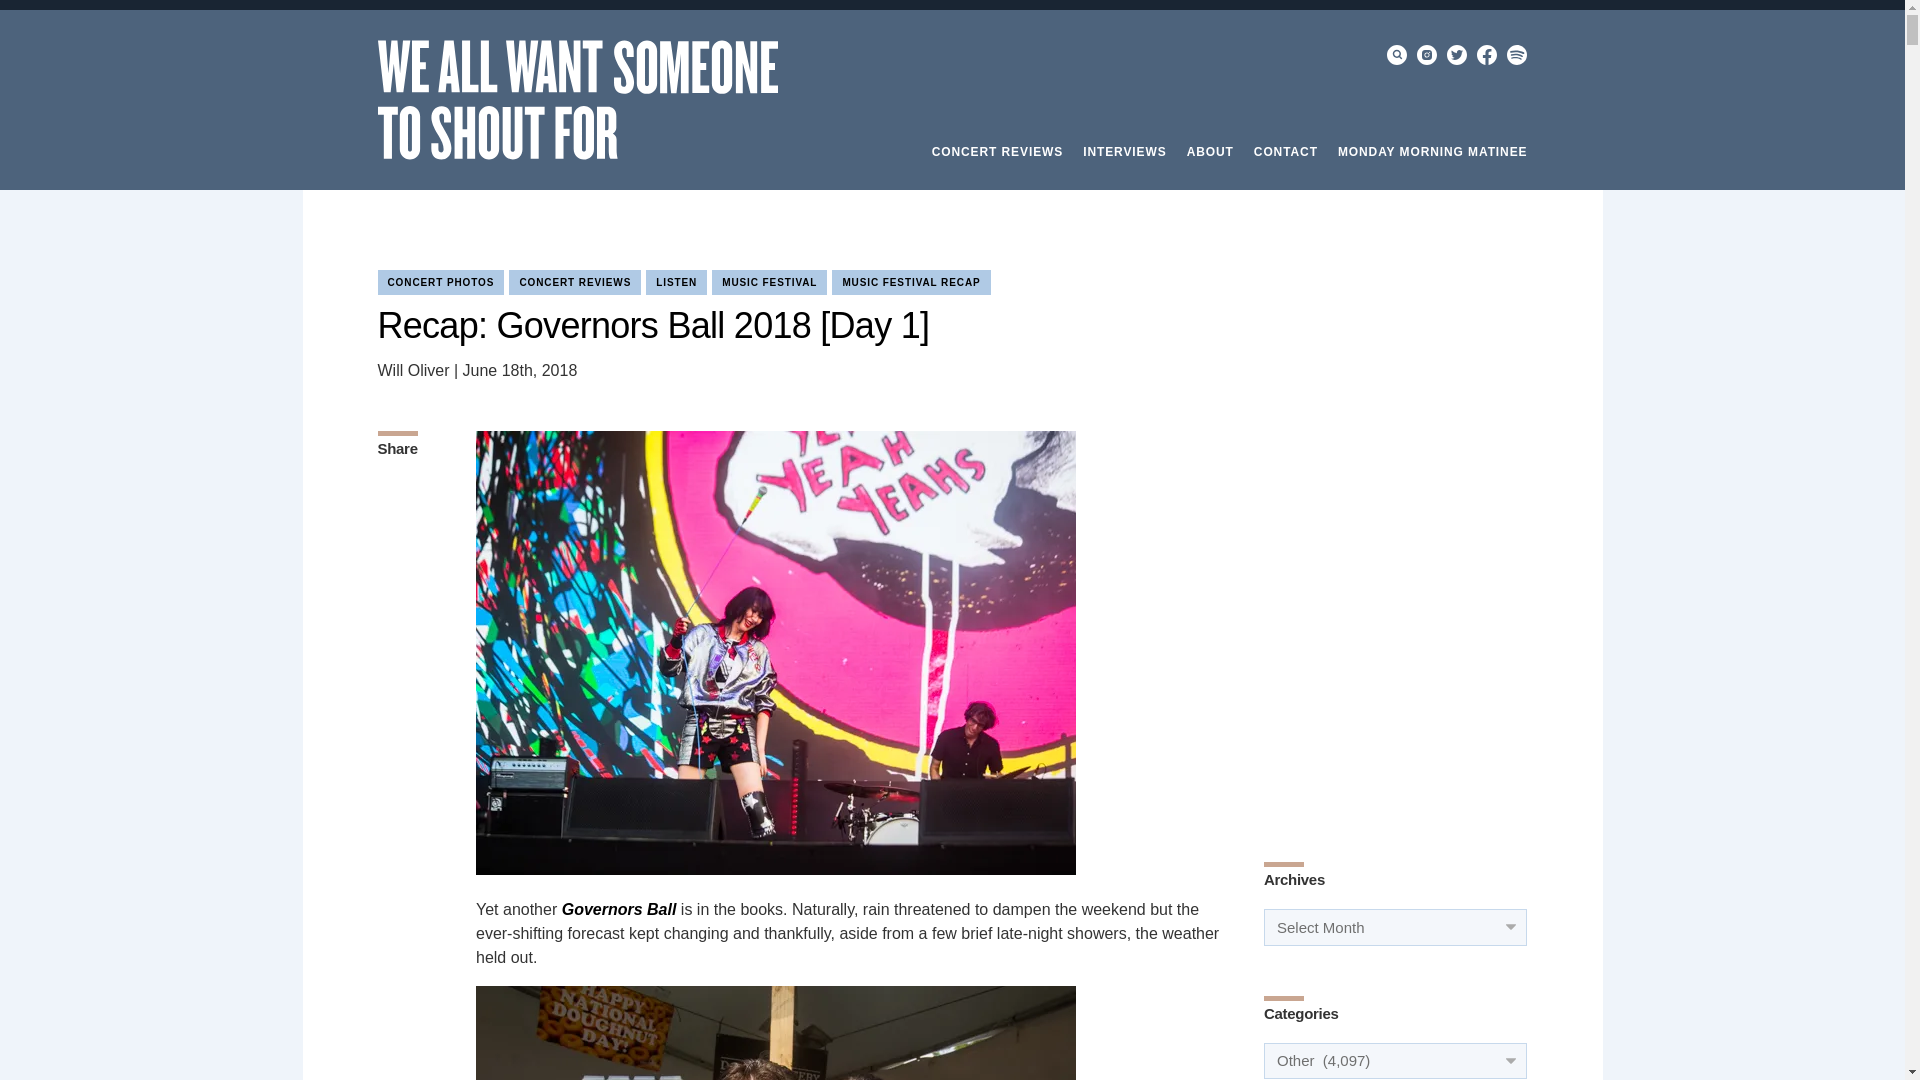 This screenshot has height=1080, width=1920. What do you see at coordinates (574, 282) in the screenshot?
I see `CONCERT REVIEWS` at bounding box center [574, 282].